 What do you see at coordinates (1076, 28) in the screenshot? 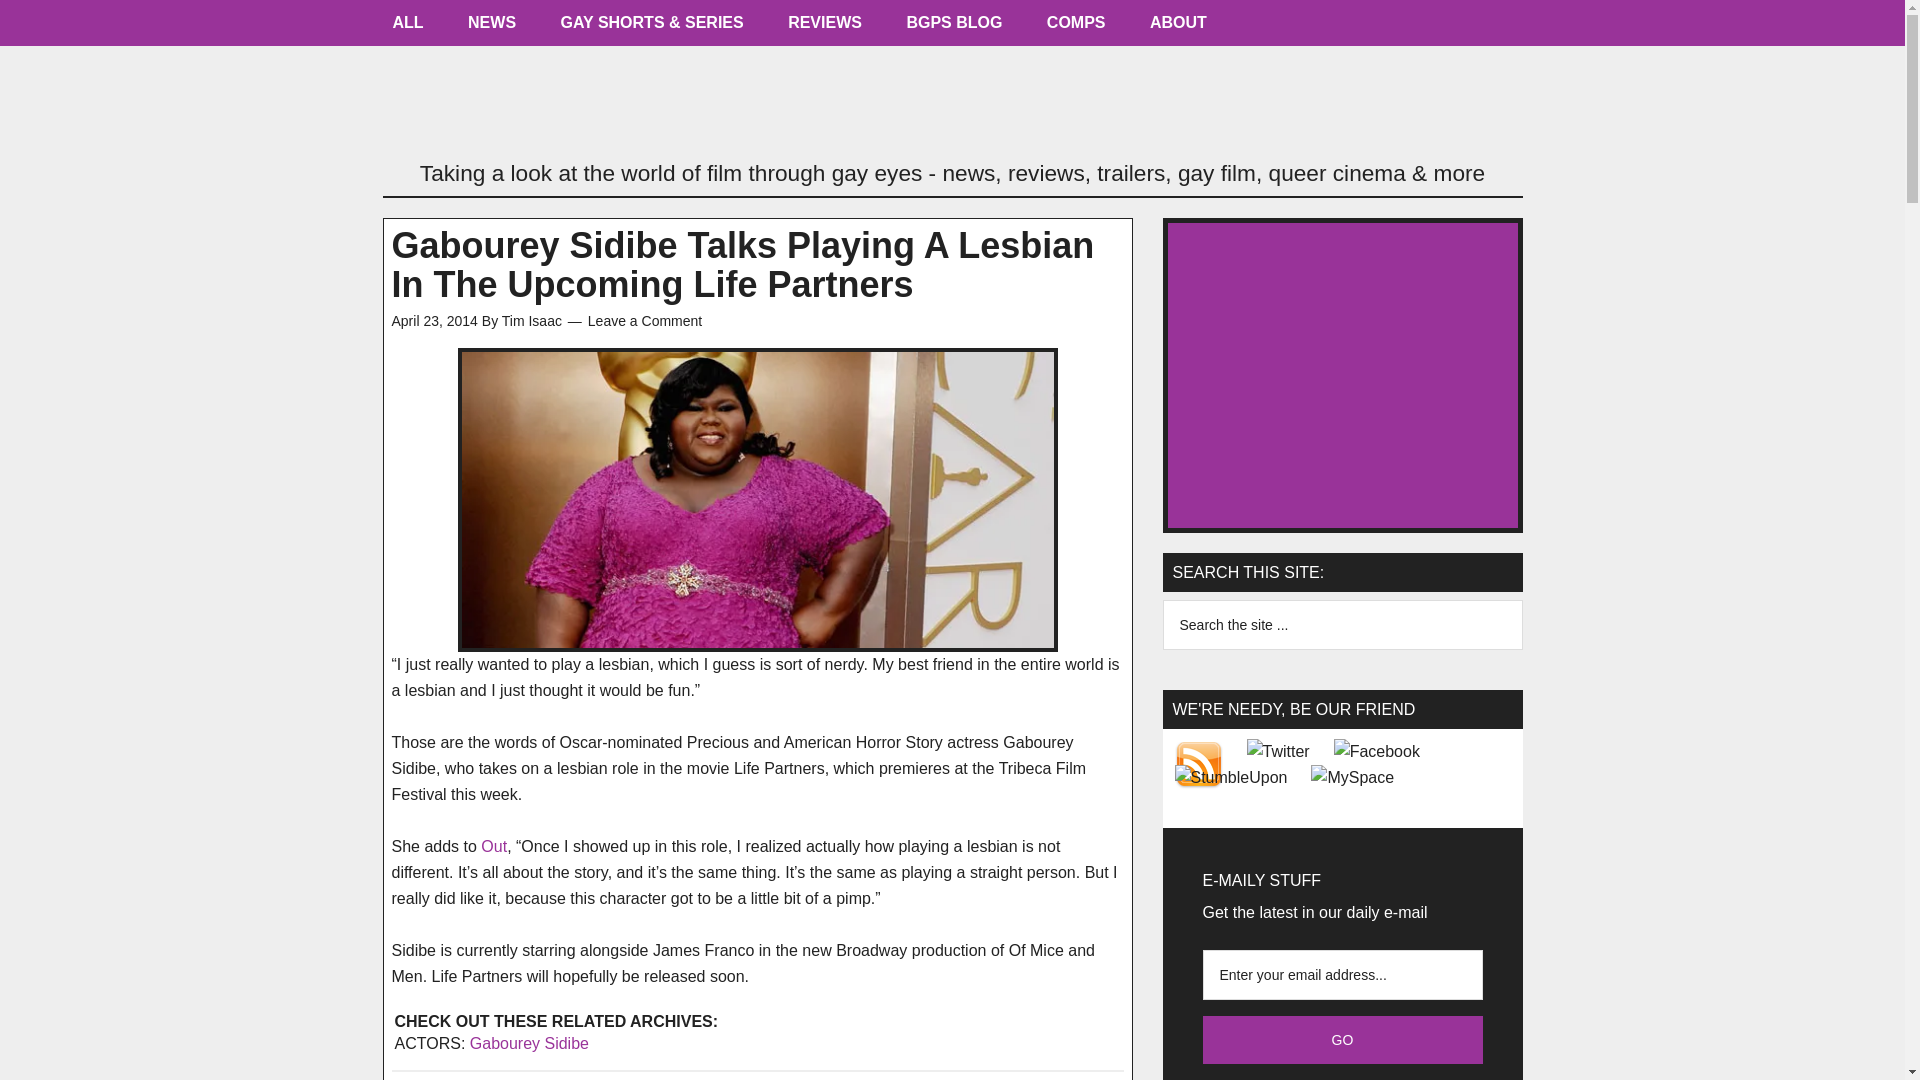
I see `COMPS` at bounding box center [1076, 28].